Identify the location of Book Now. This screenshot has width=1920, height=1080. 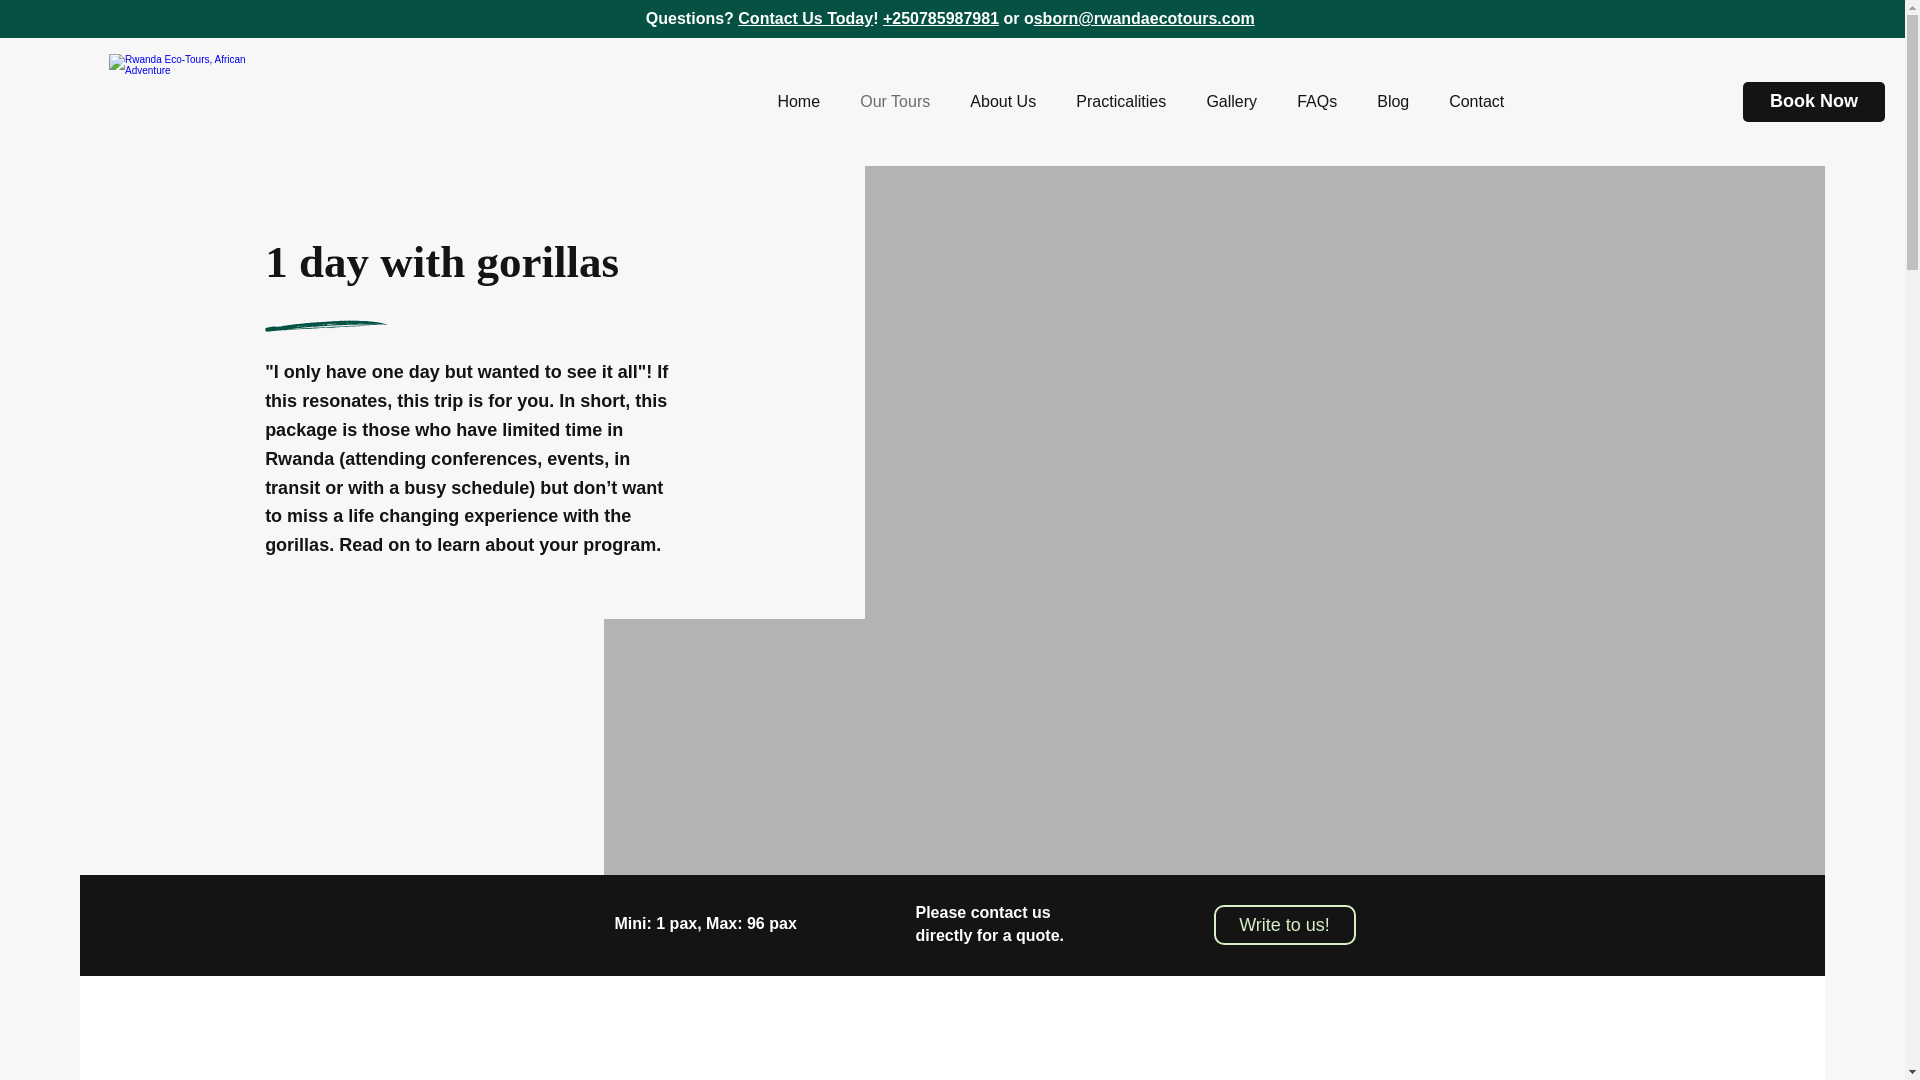
(1814, 102).